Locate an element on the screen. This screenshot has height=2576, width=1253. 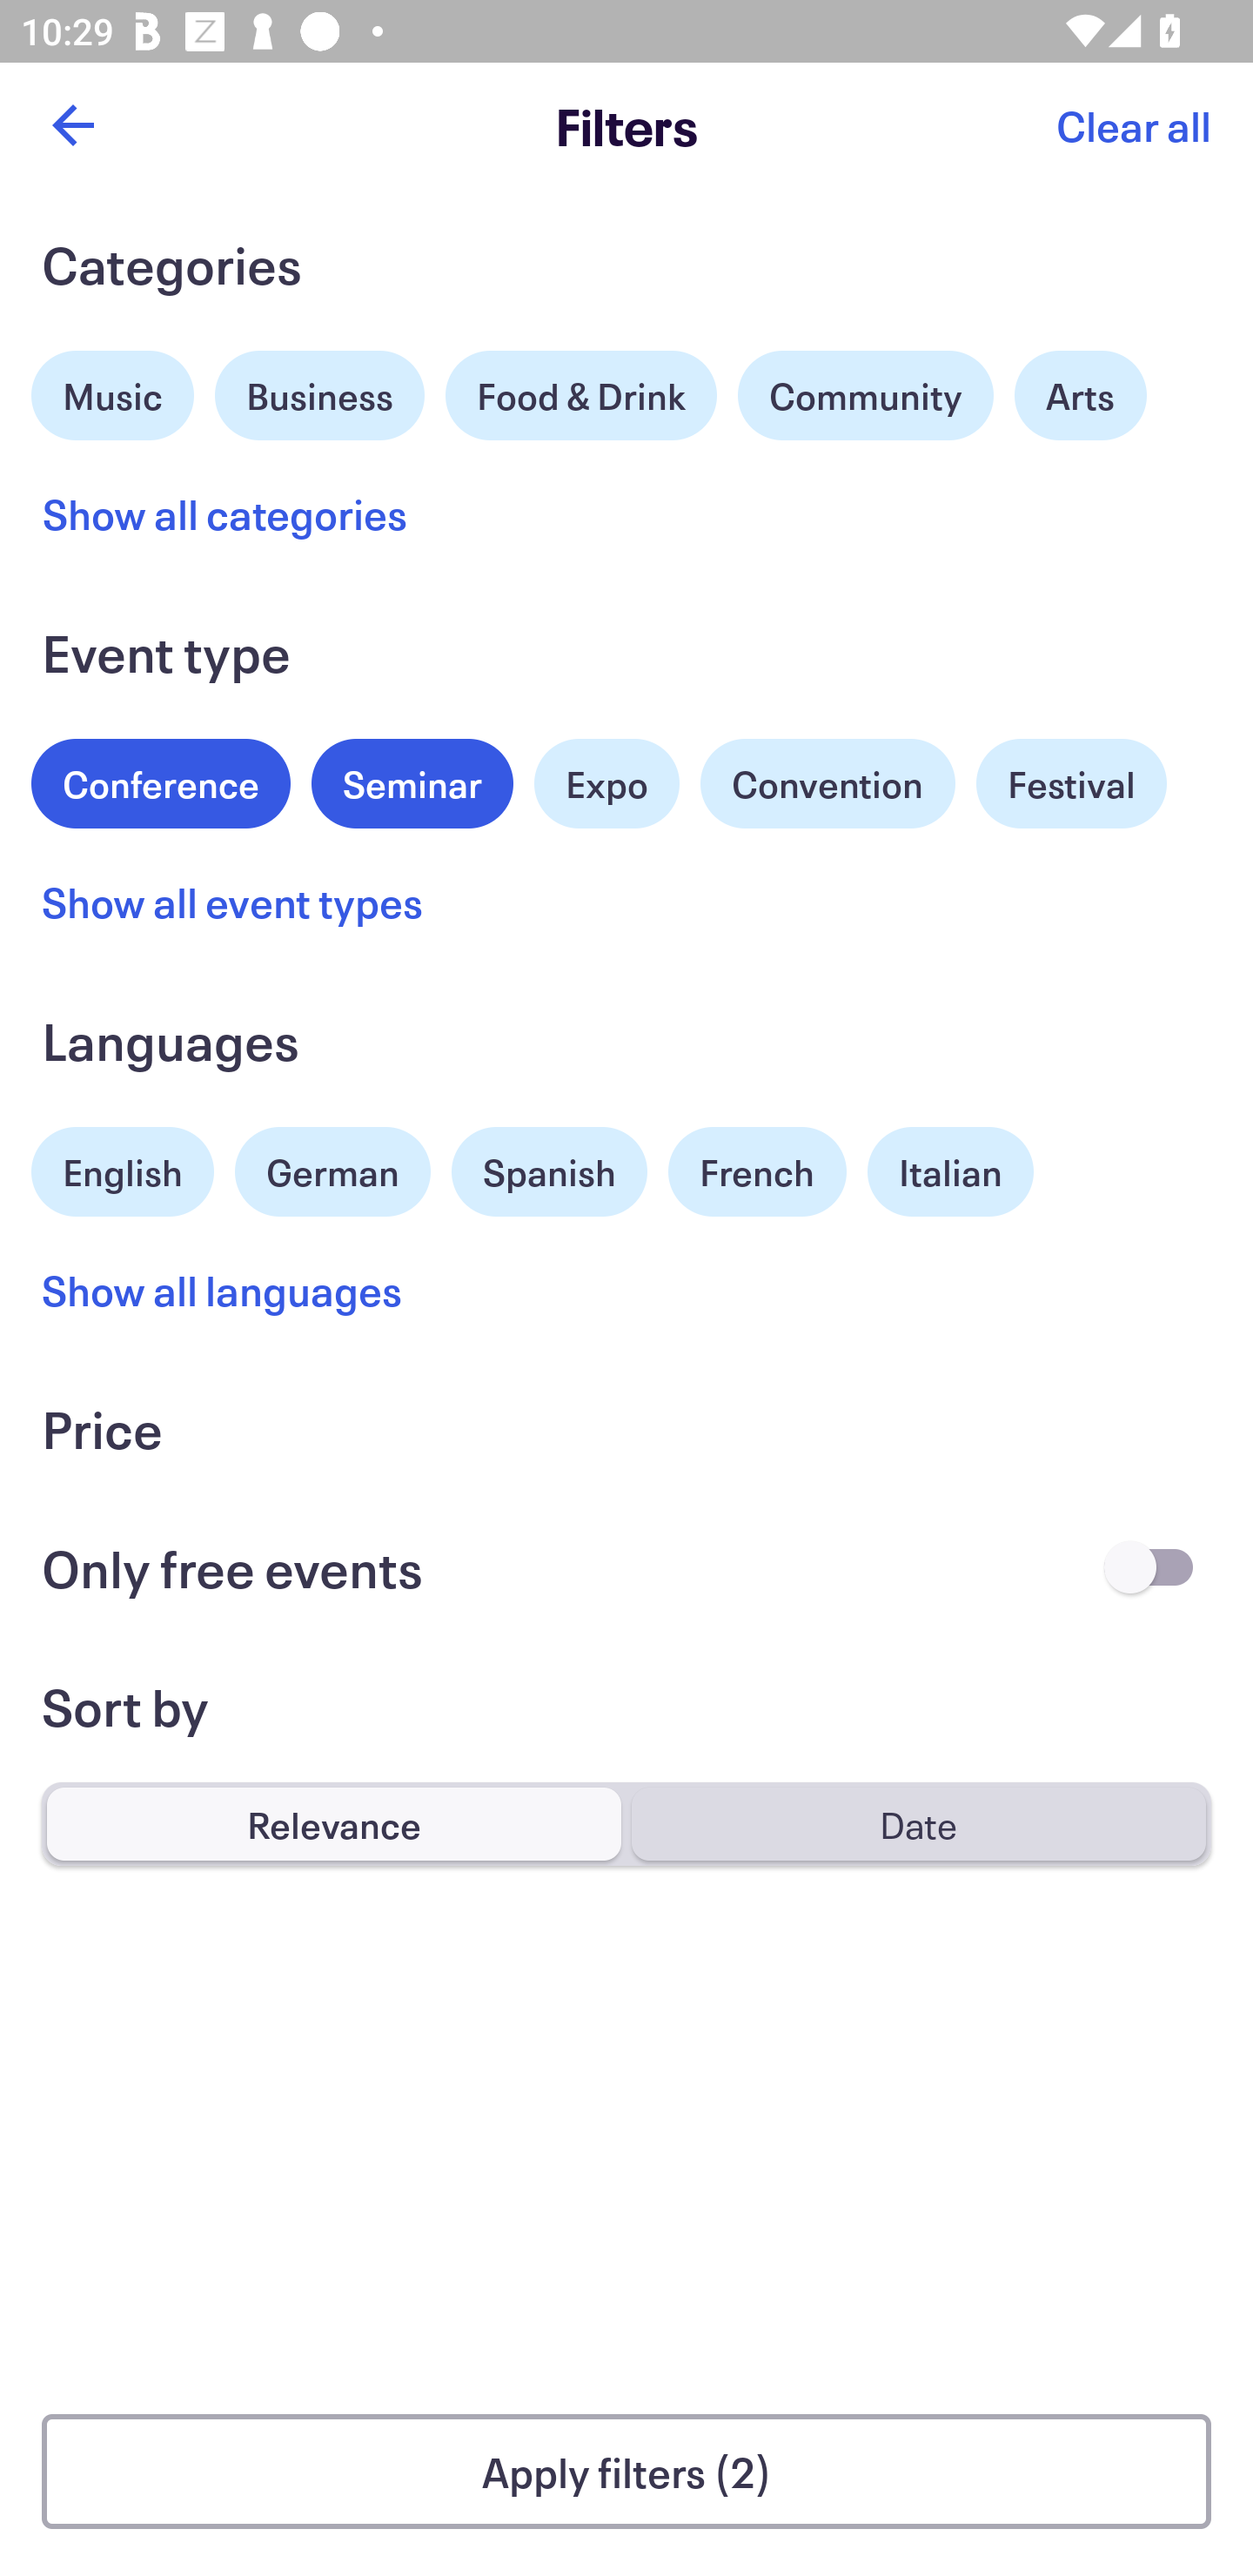
German is located at coordinates (332, 1168).